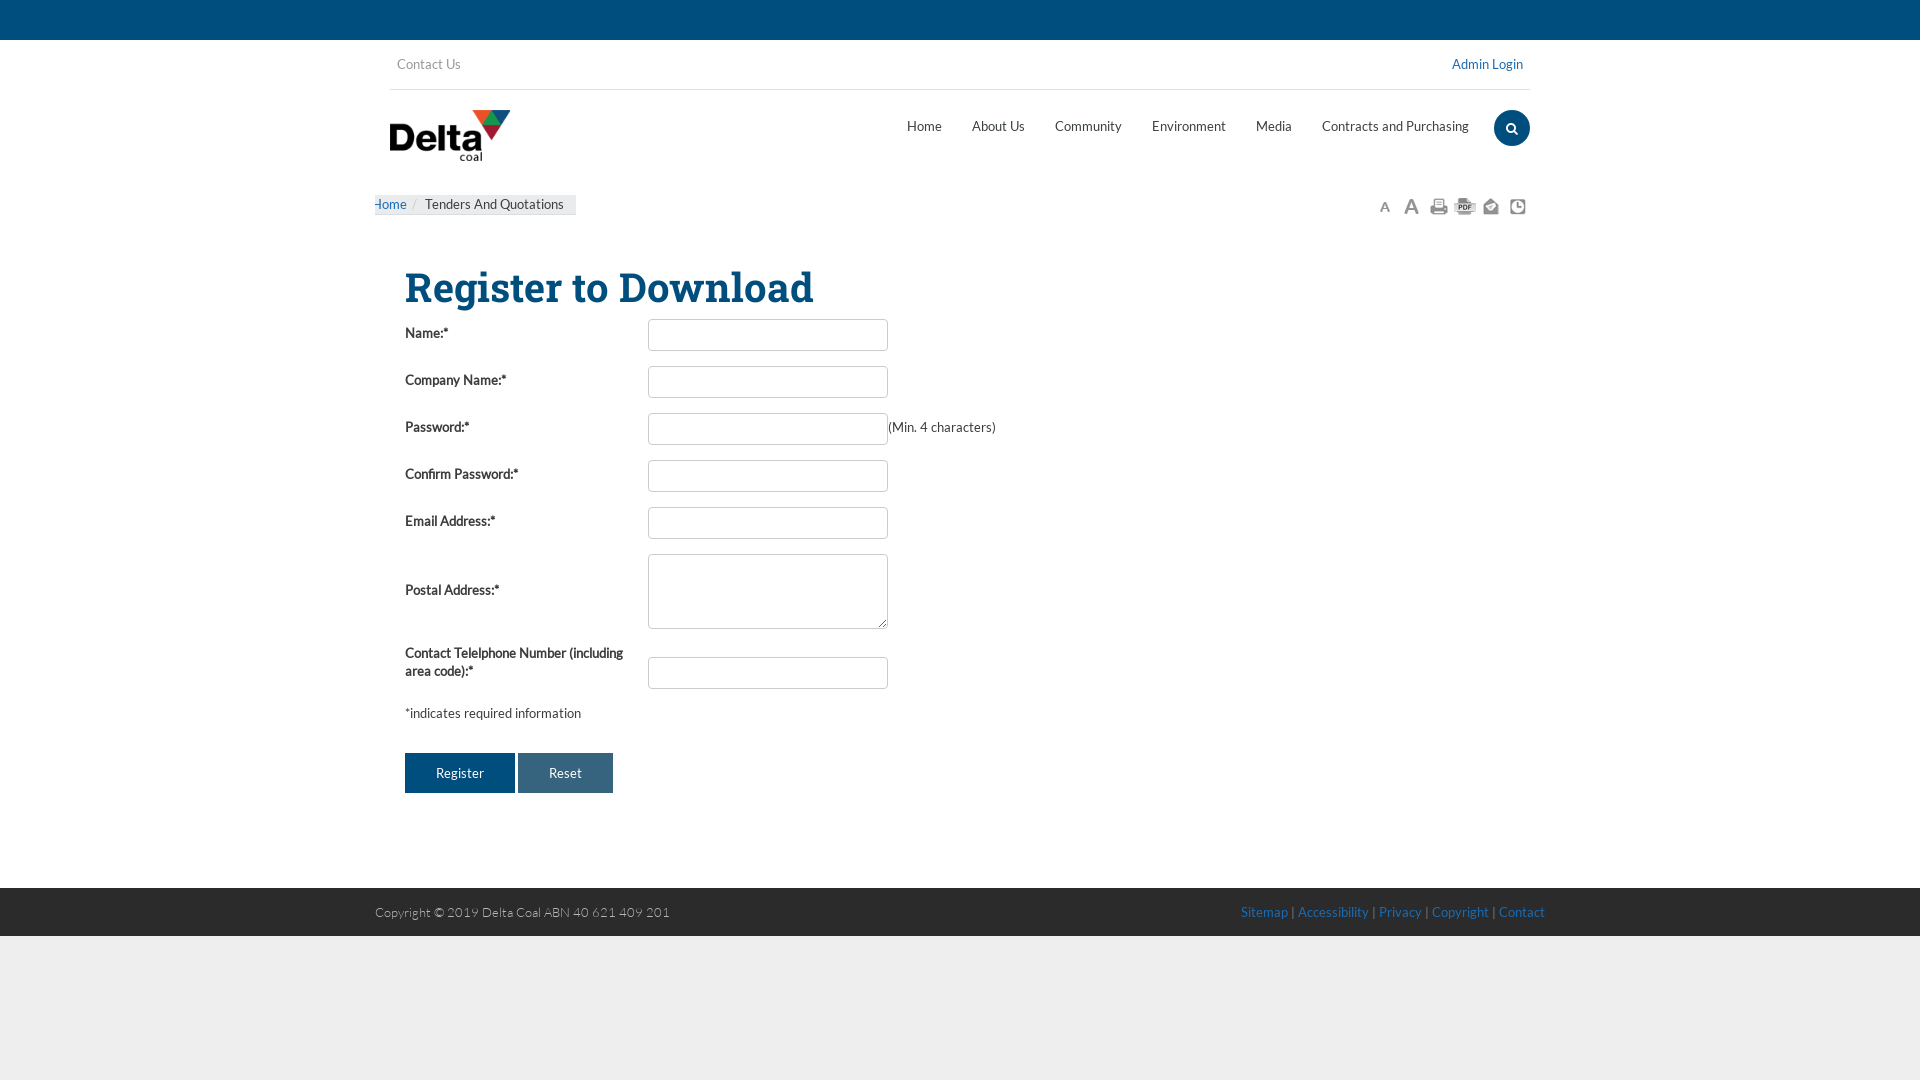 This screenshot has width=1920, height=1080. I want to click on Community, so click(1088, 125).